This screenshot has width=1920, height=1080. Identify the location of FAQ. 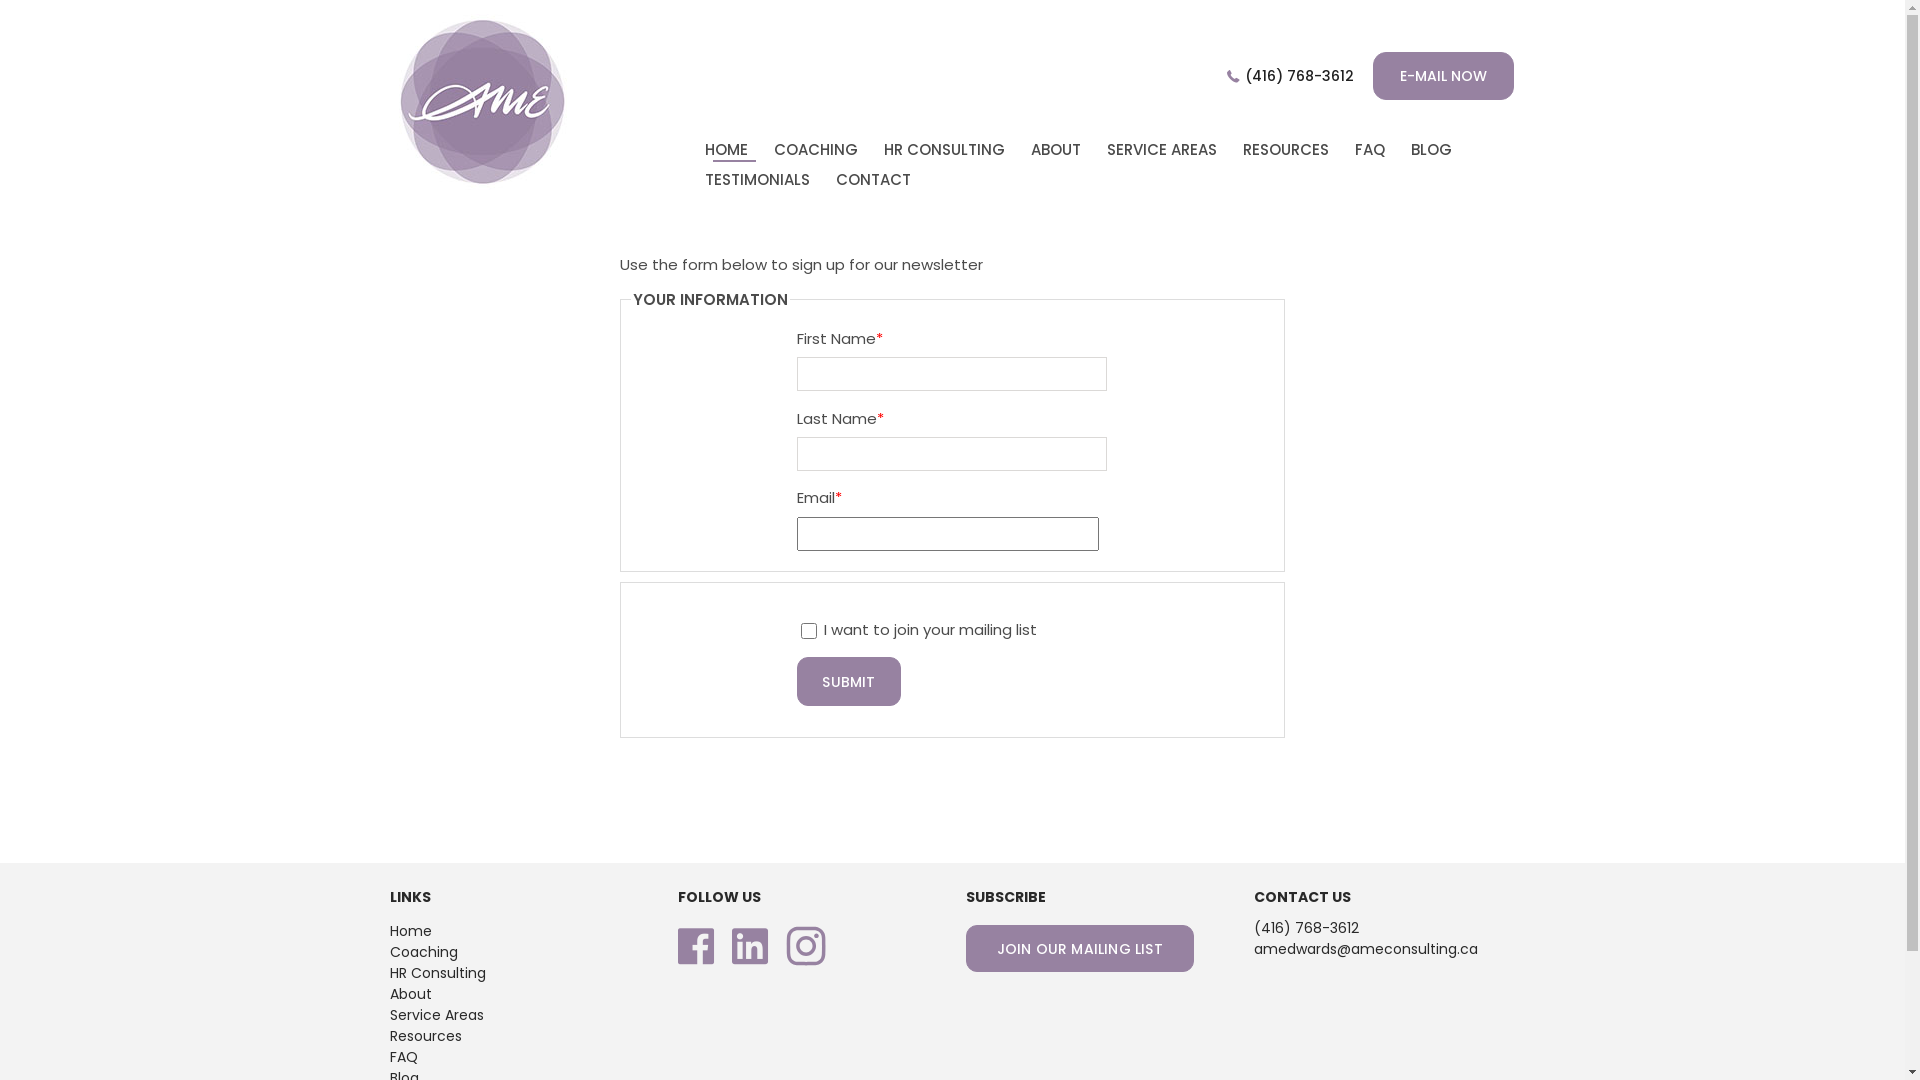
(1370, 150).